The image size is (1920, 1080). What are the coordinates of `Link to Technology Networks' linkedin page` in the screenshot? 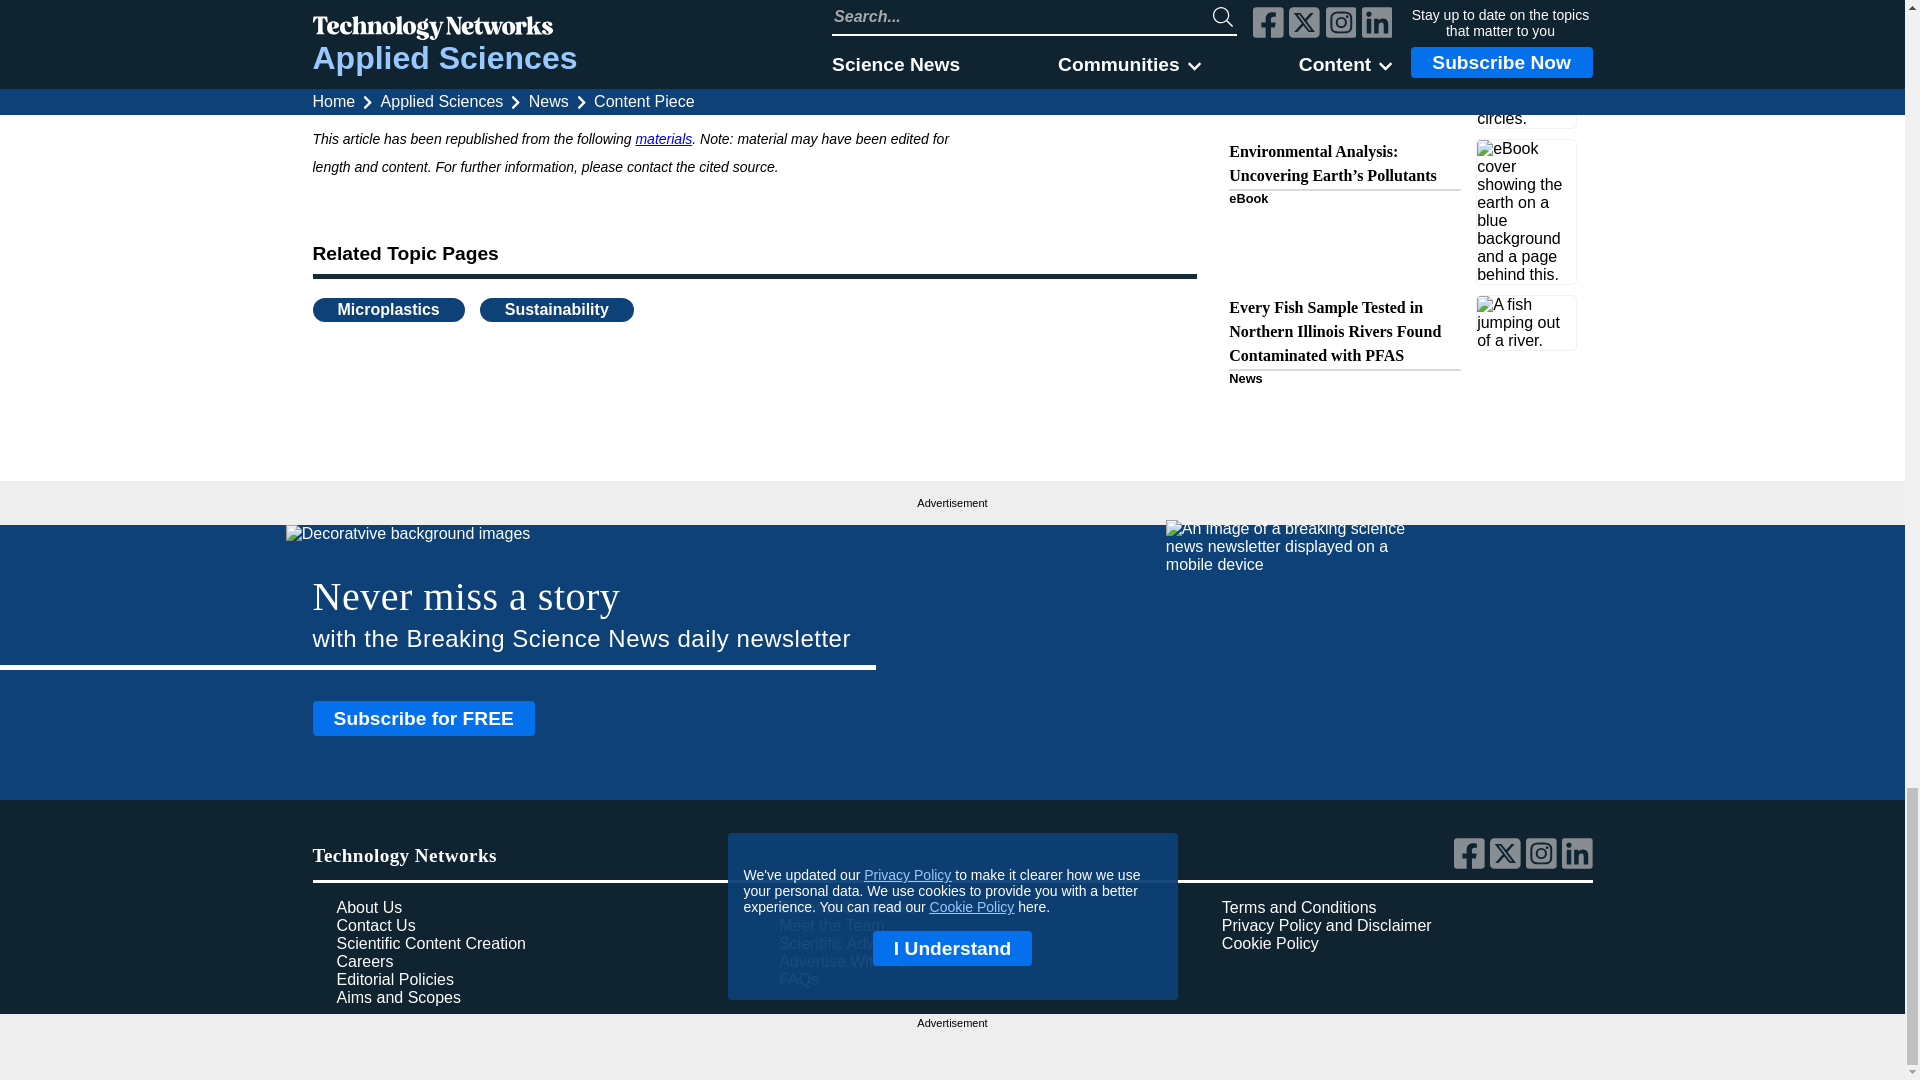 It's located at (1578, 864).